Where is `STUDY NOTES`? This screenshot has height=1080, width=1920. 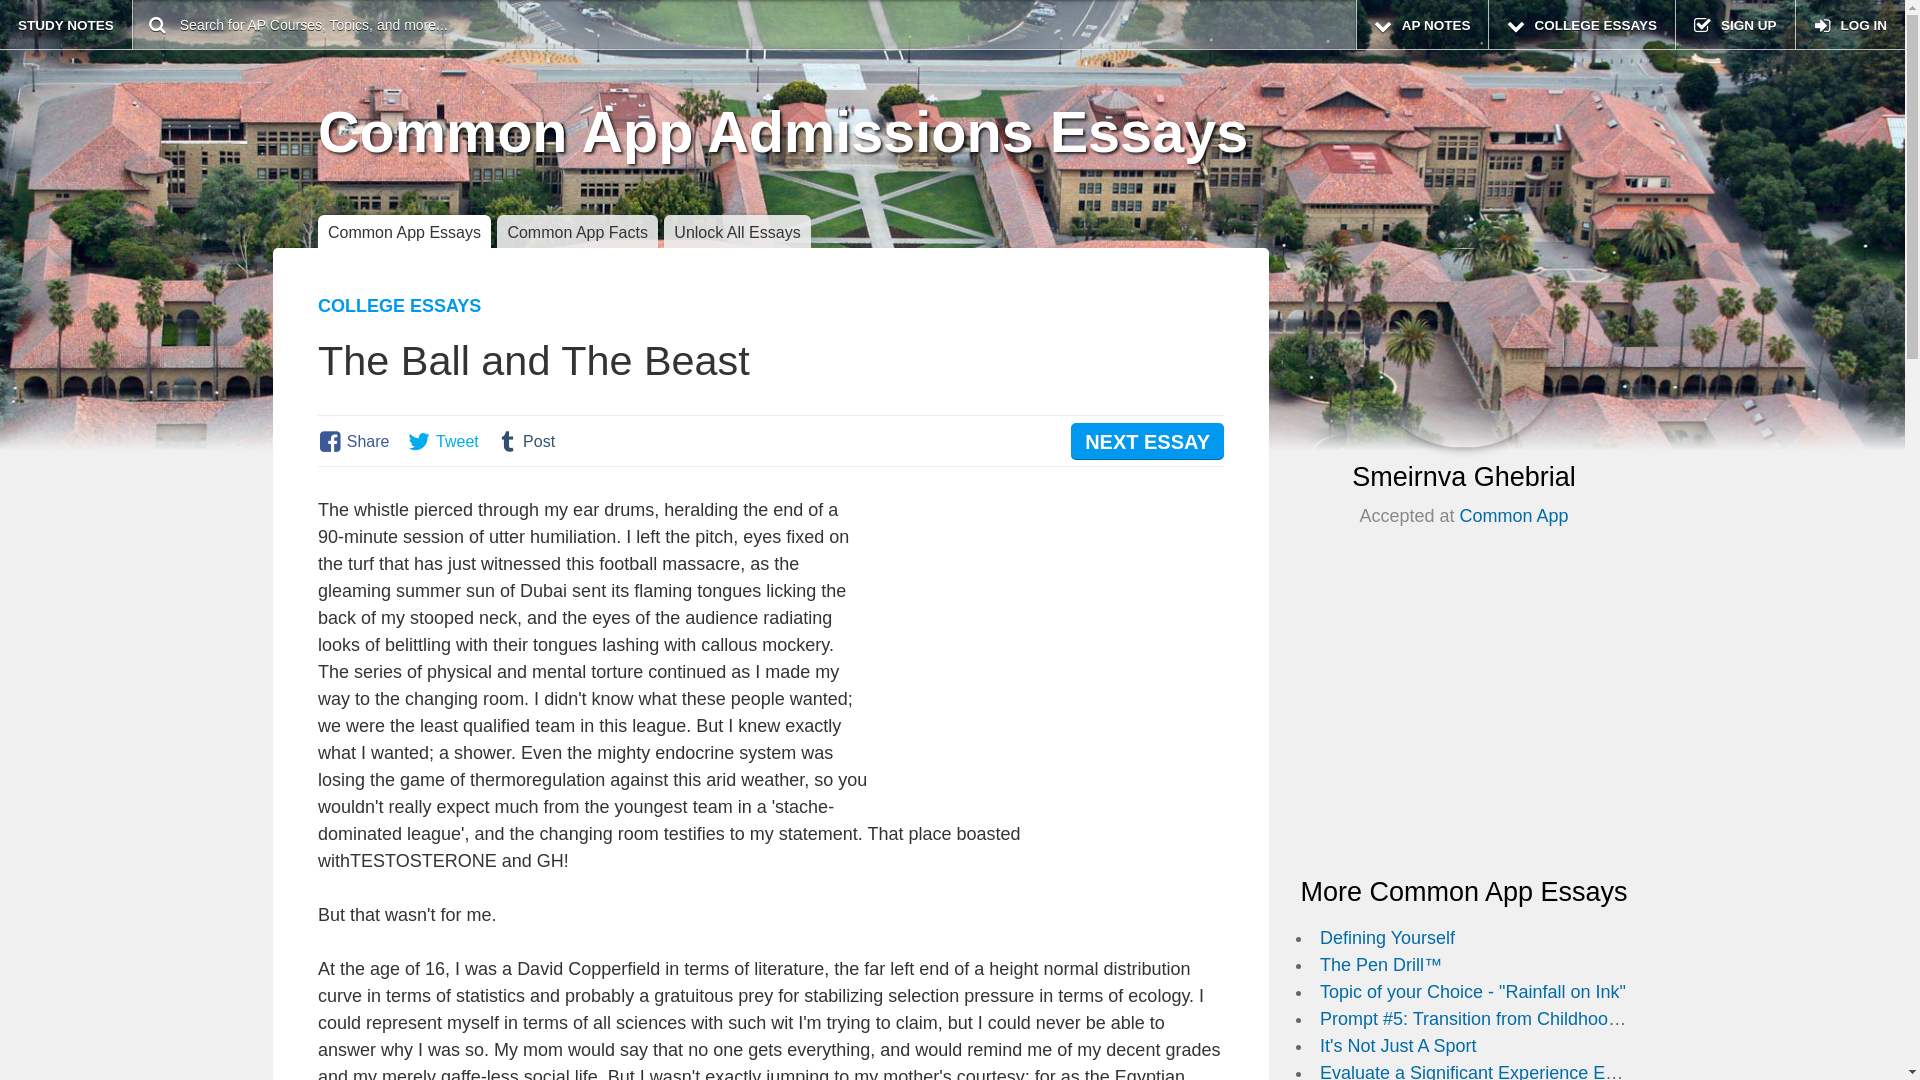 STUDY NOTES is located at coordinates (66, 24).